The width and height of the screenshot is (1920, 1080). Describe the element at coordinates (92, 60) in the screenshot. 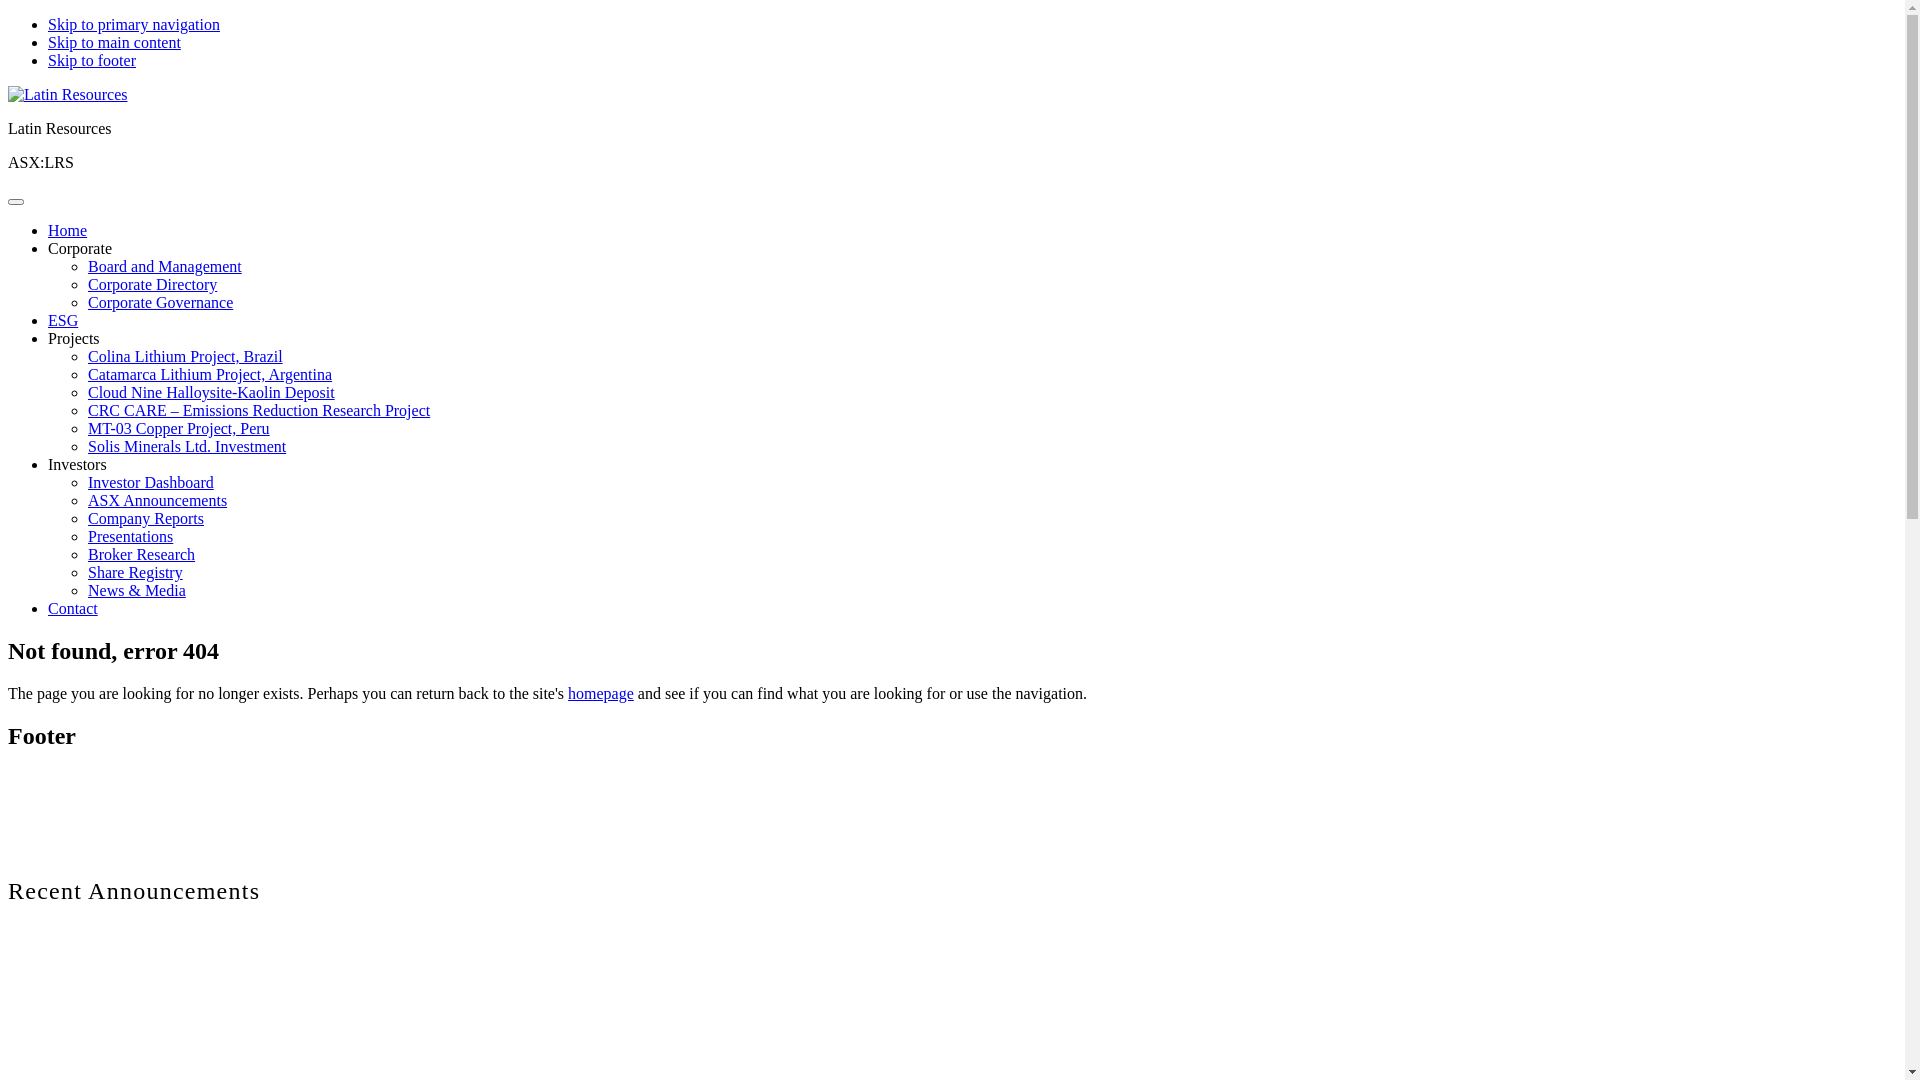

I see `Skip to footer` at that location.